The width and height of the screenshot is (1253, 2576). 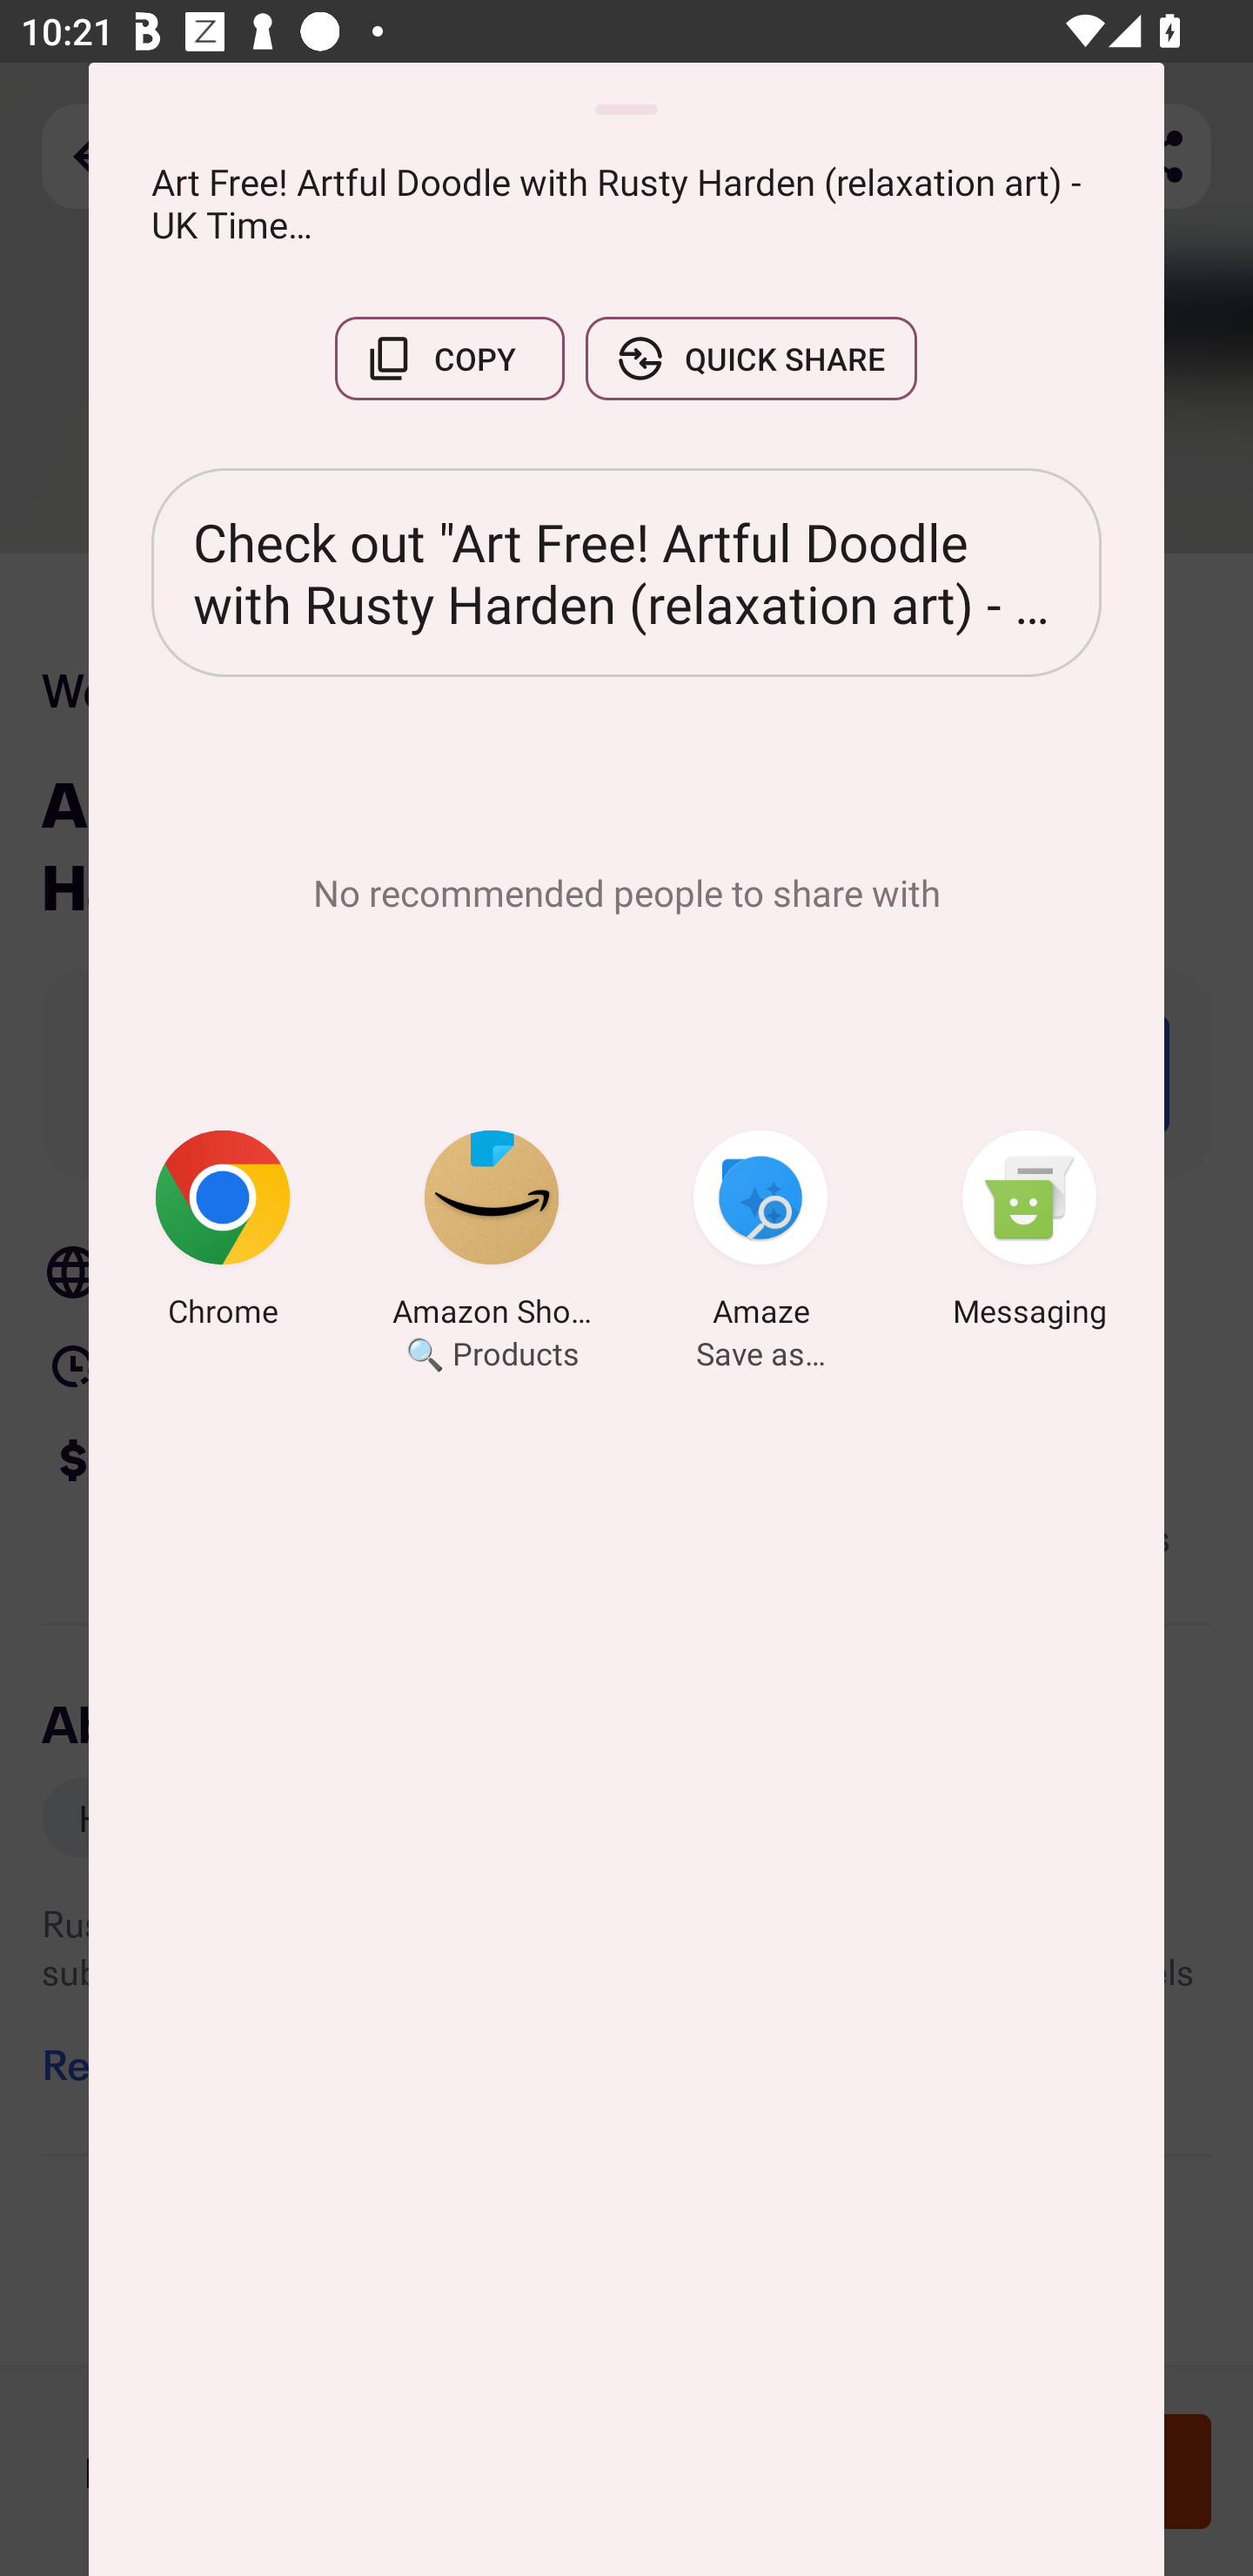 I want to click on COPY, so click(x=449, y=359).